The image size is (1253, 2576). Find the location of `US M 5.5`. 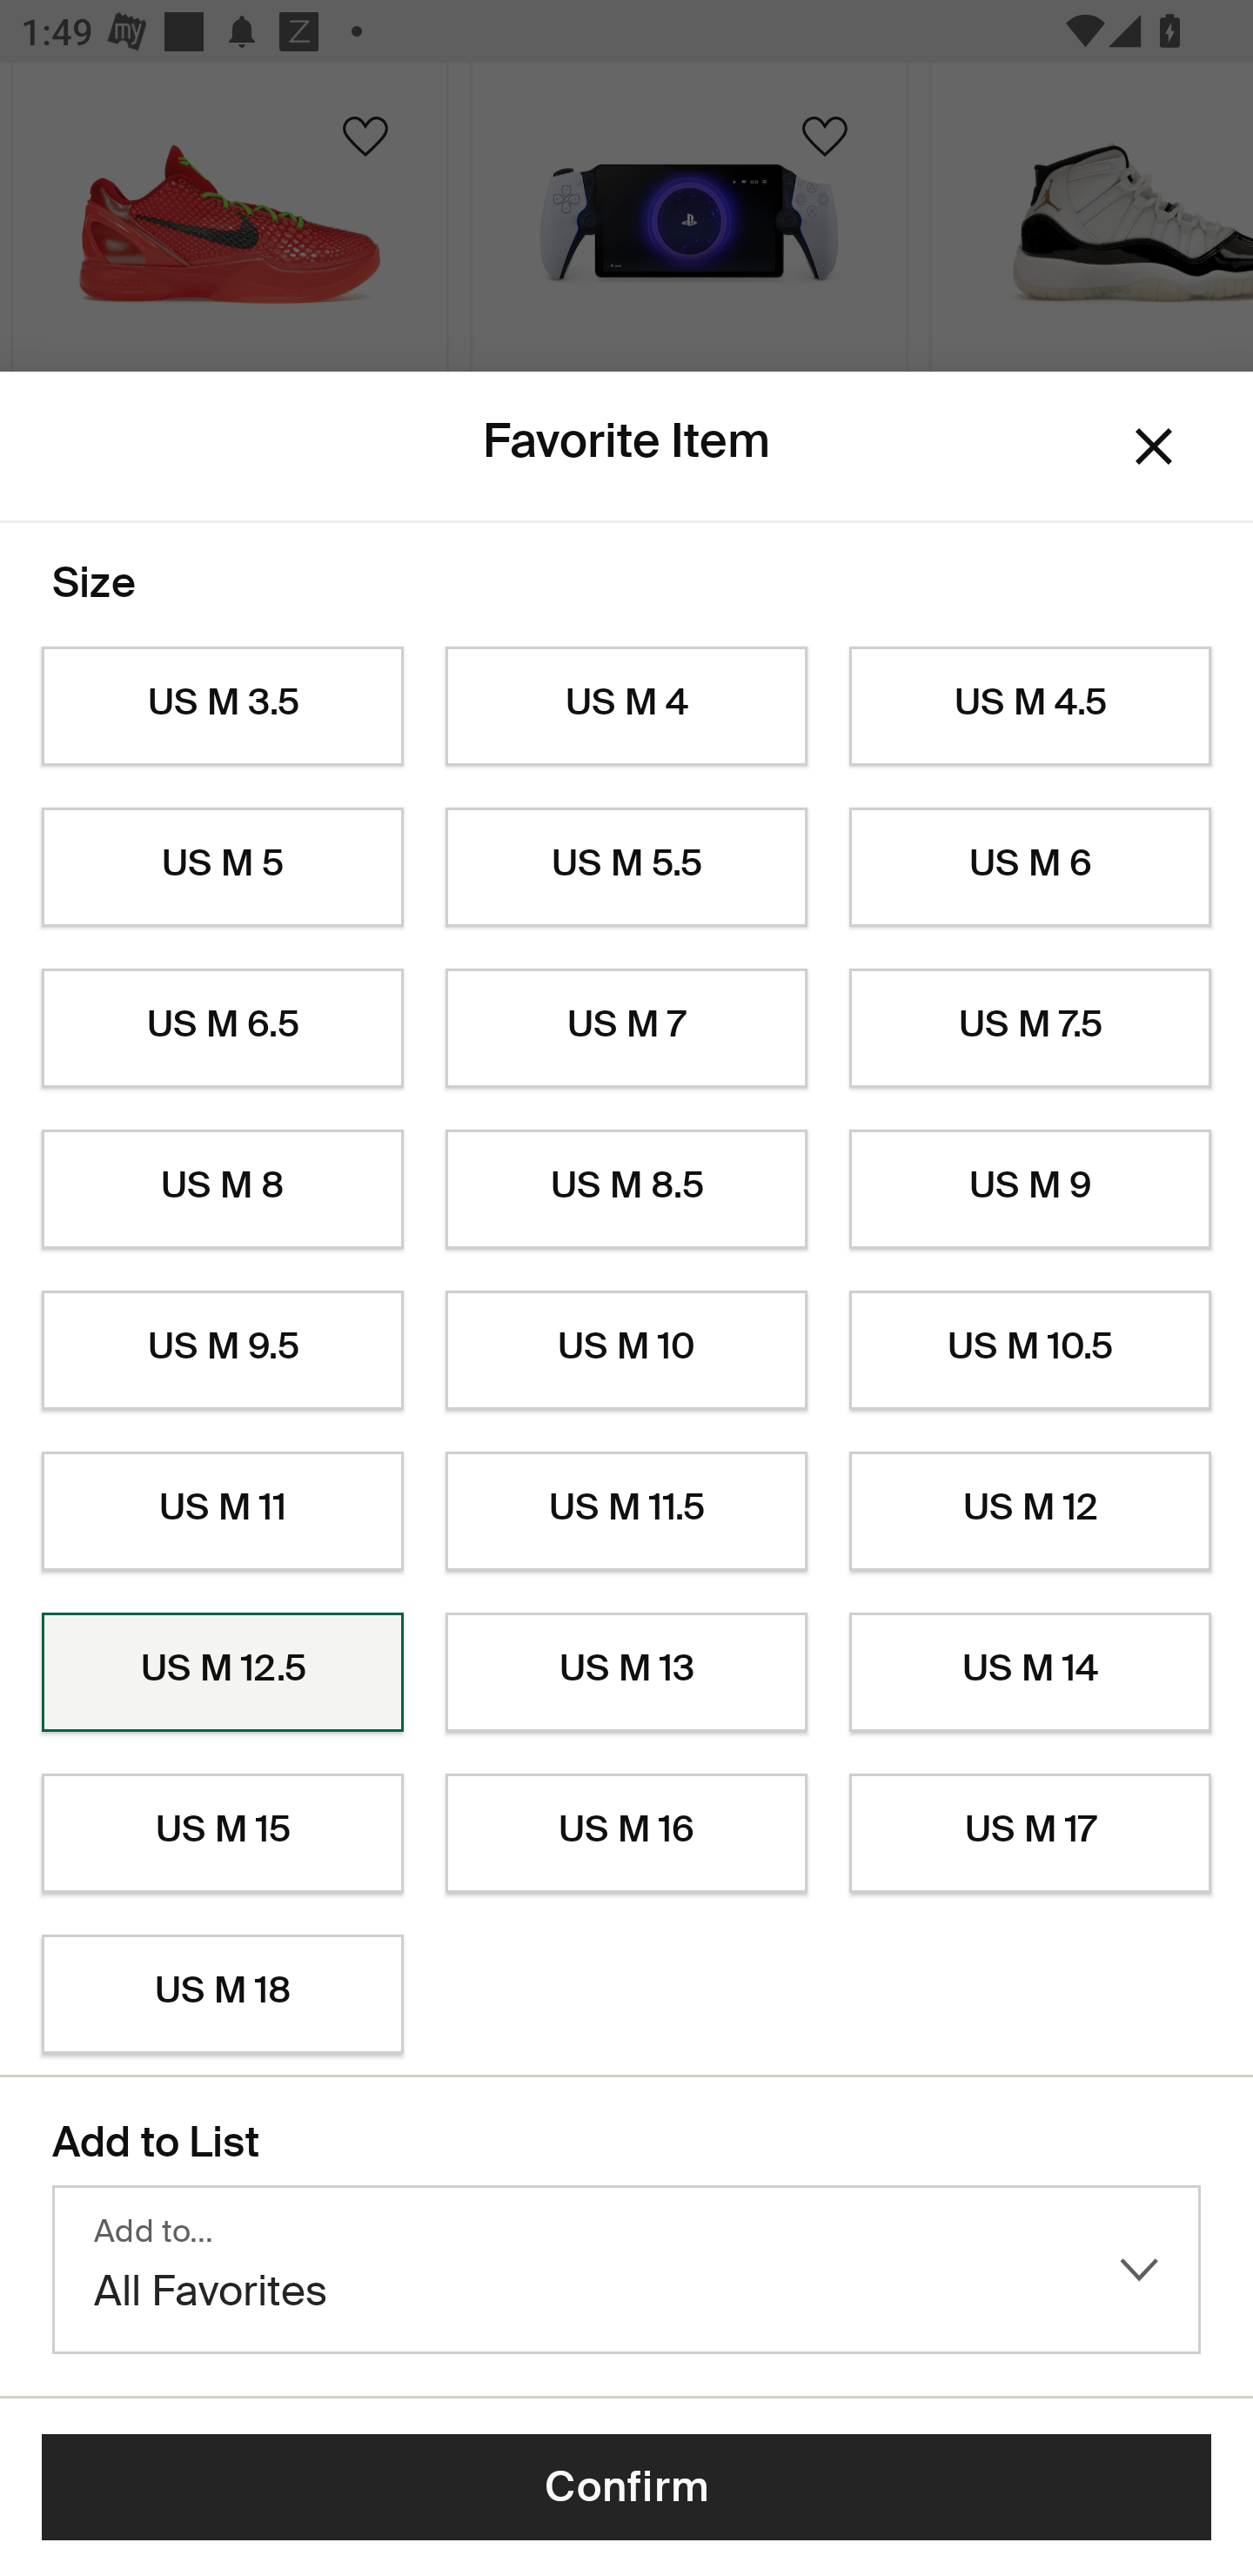

US M 5.5 is located at coordinates (626, 867).